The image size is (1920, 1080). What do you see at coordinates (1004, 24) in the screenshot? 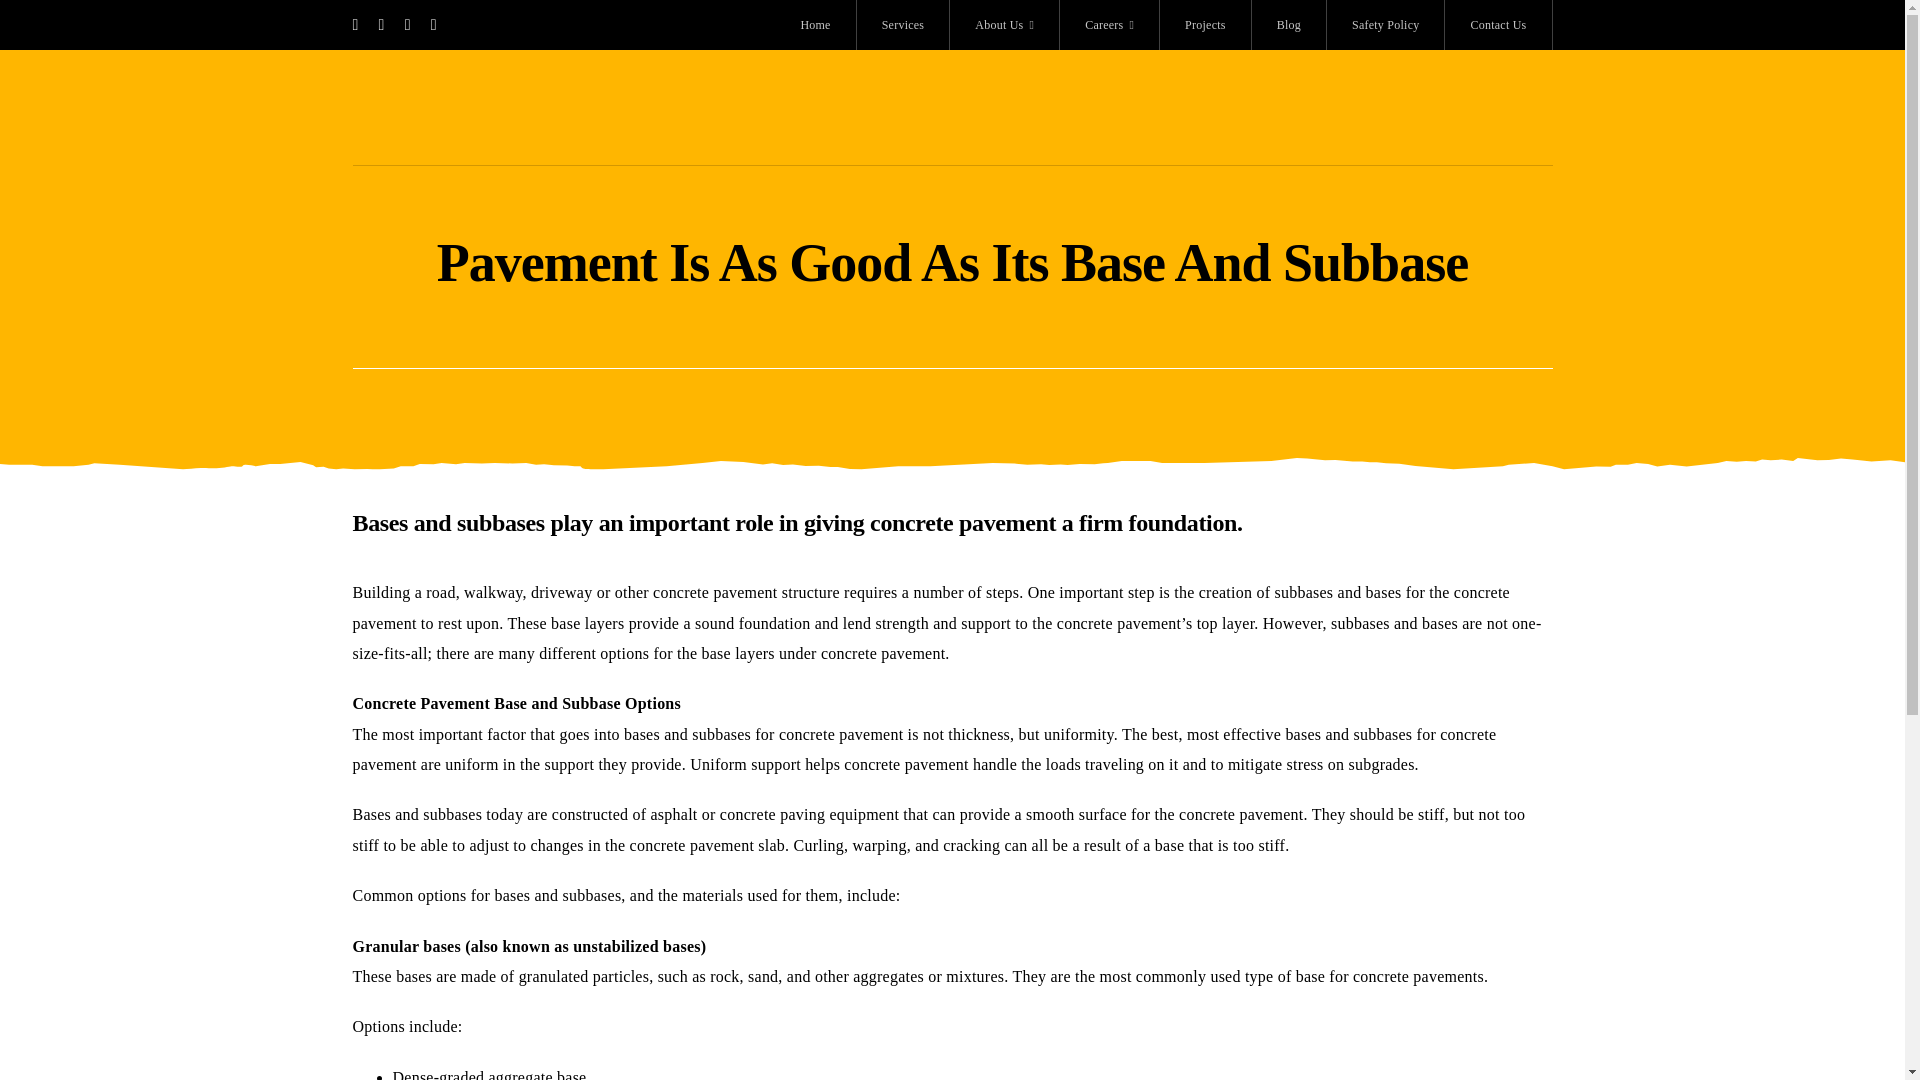
I see `About Us` at bounding box center [1004, 24].